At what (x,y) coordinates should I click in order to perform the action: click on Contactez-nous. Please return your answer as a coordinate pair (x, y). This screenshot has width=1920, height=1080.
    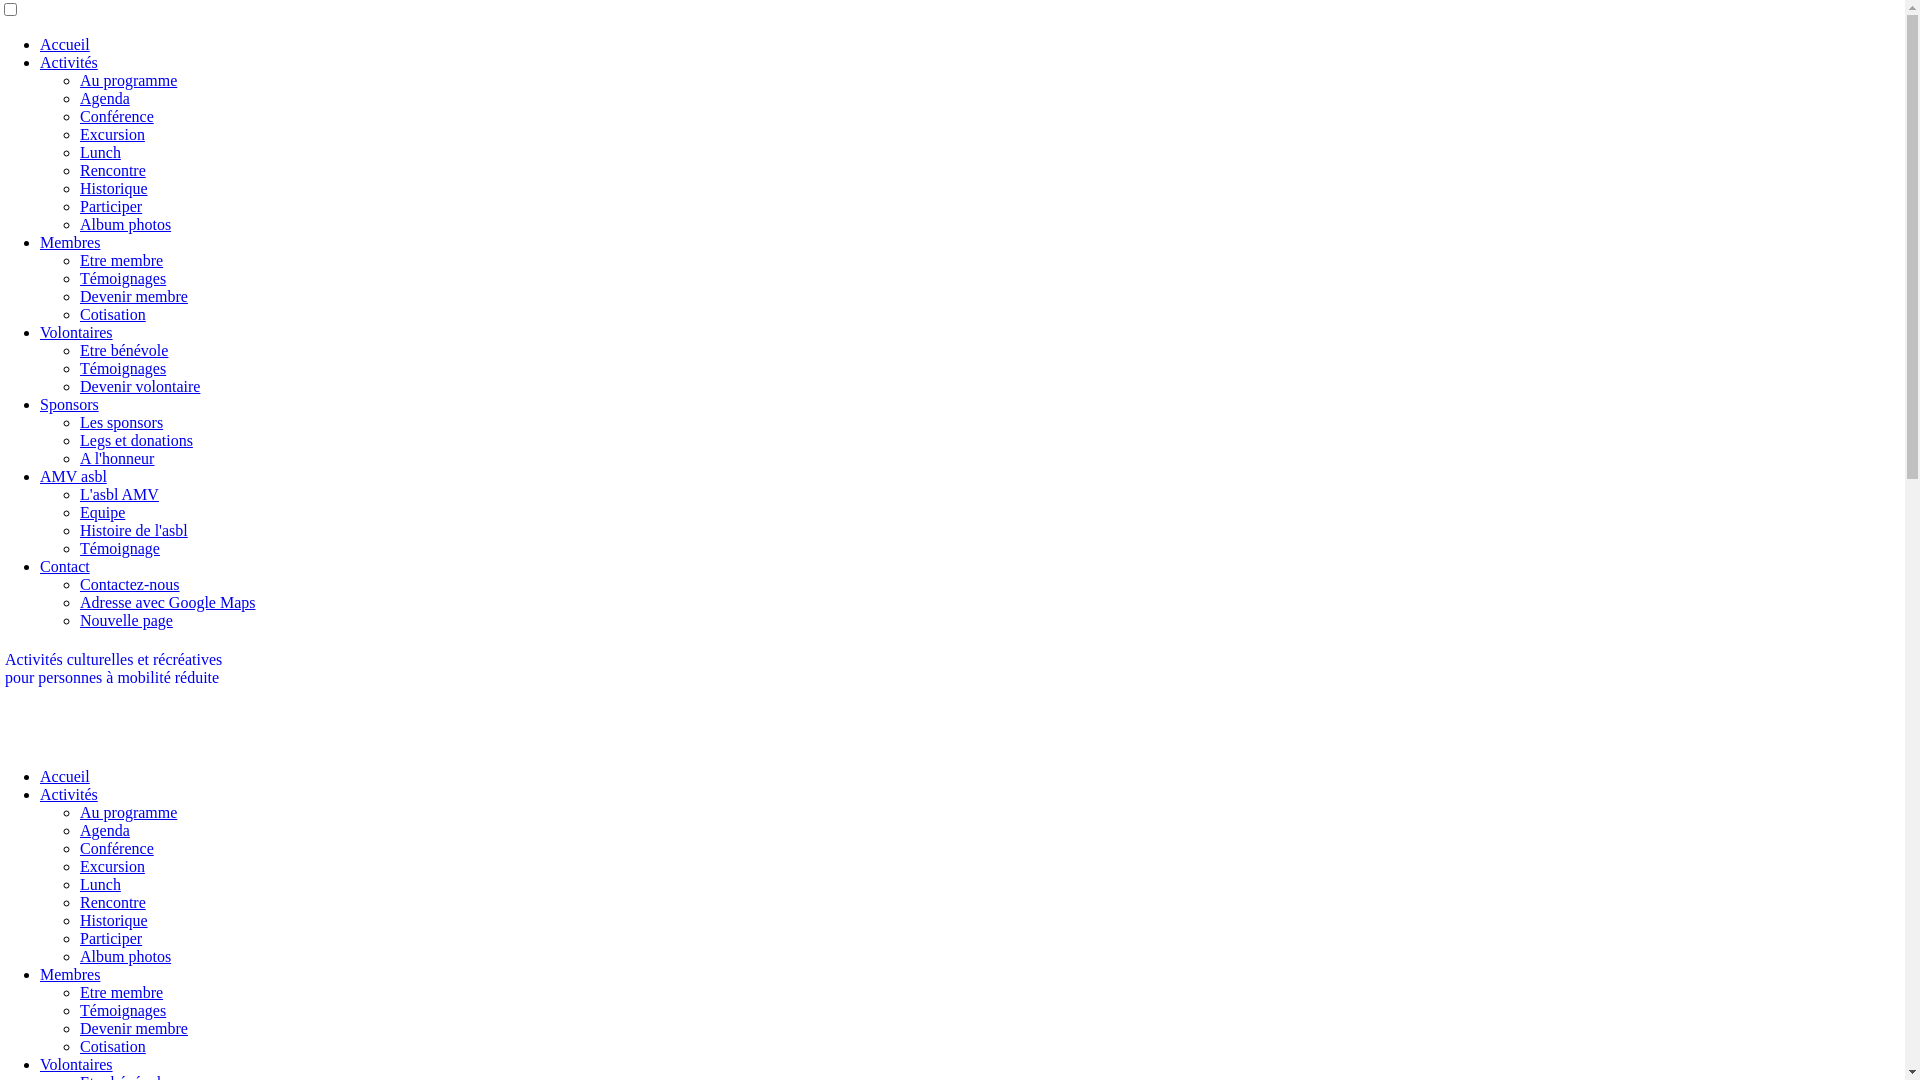
    Looking at the image, I should click on (130, 584).